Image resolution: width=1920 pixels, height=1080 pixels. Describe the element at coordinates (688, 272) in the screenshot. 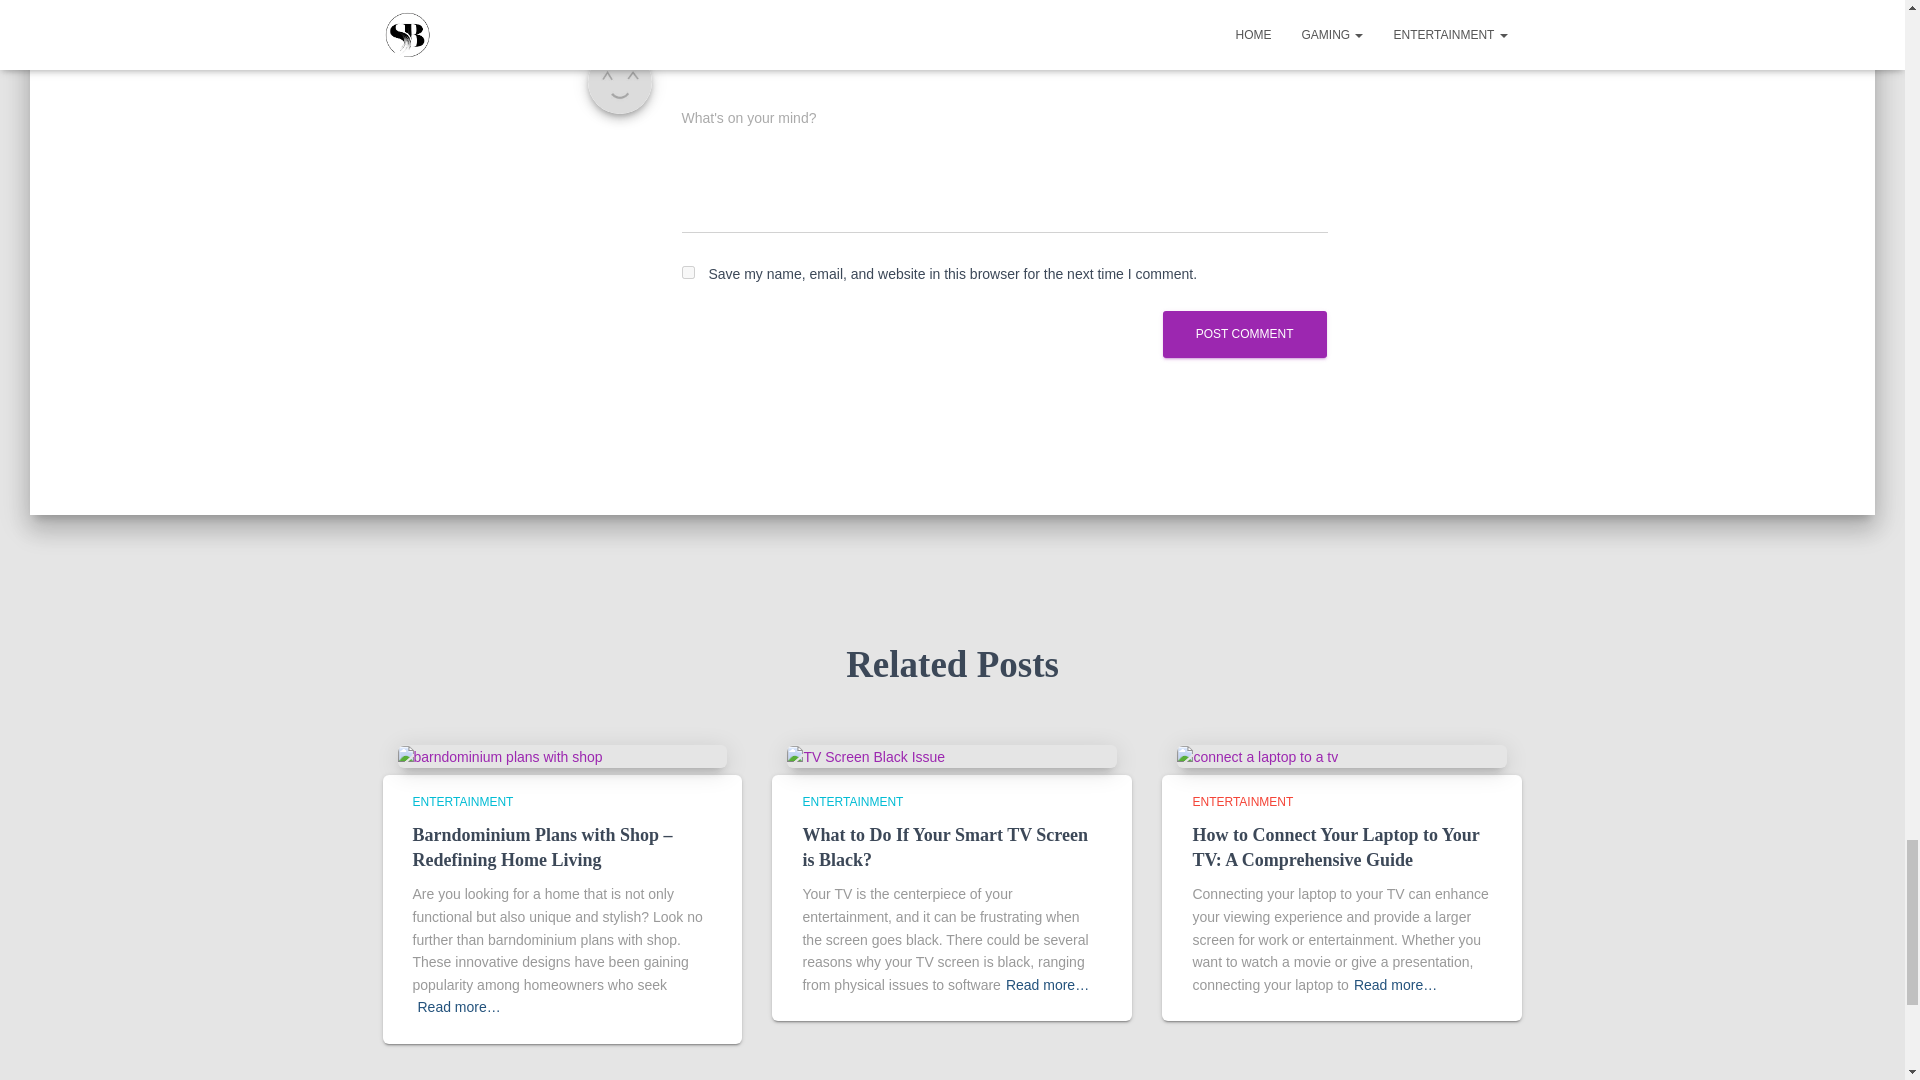

I see `yes` at that location.